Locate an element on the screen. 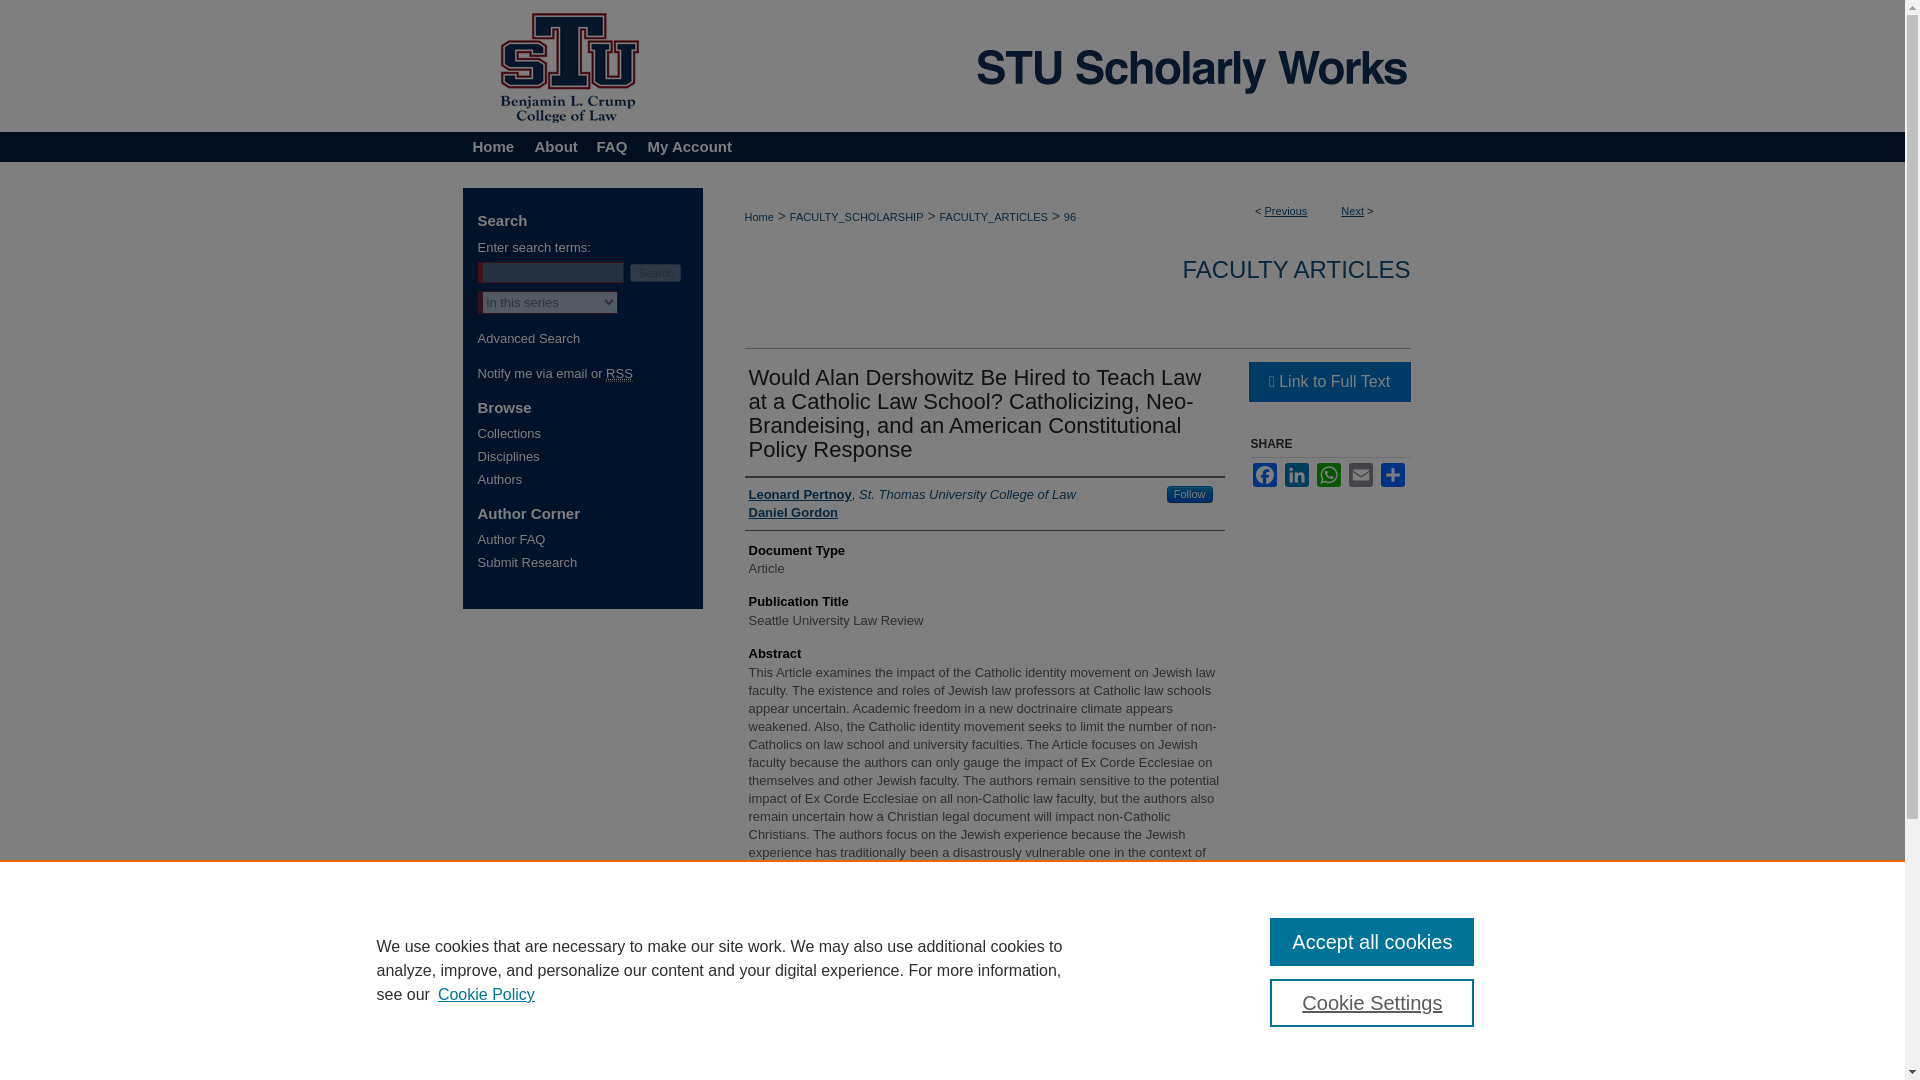 Image resolution: width=1920 pixels, height=1080 pixels. Previous is located at coordinates (1286, 211).